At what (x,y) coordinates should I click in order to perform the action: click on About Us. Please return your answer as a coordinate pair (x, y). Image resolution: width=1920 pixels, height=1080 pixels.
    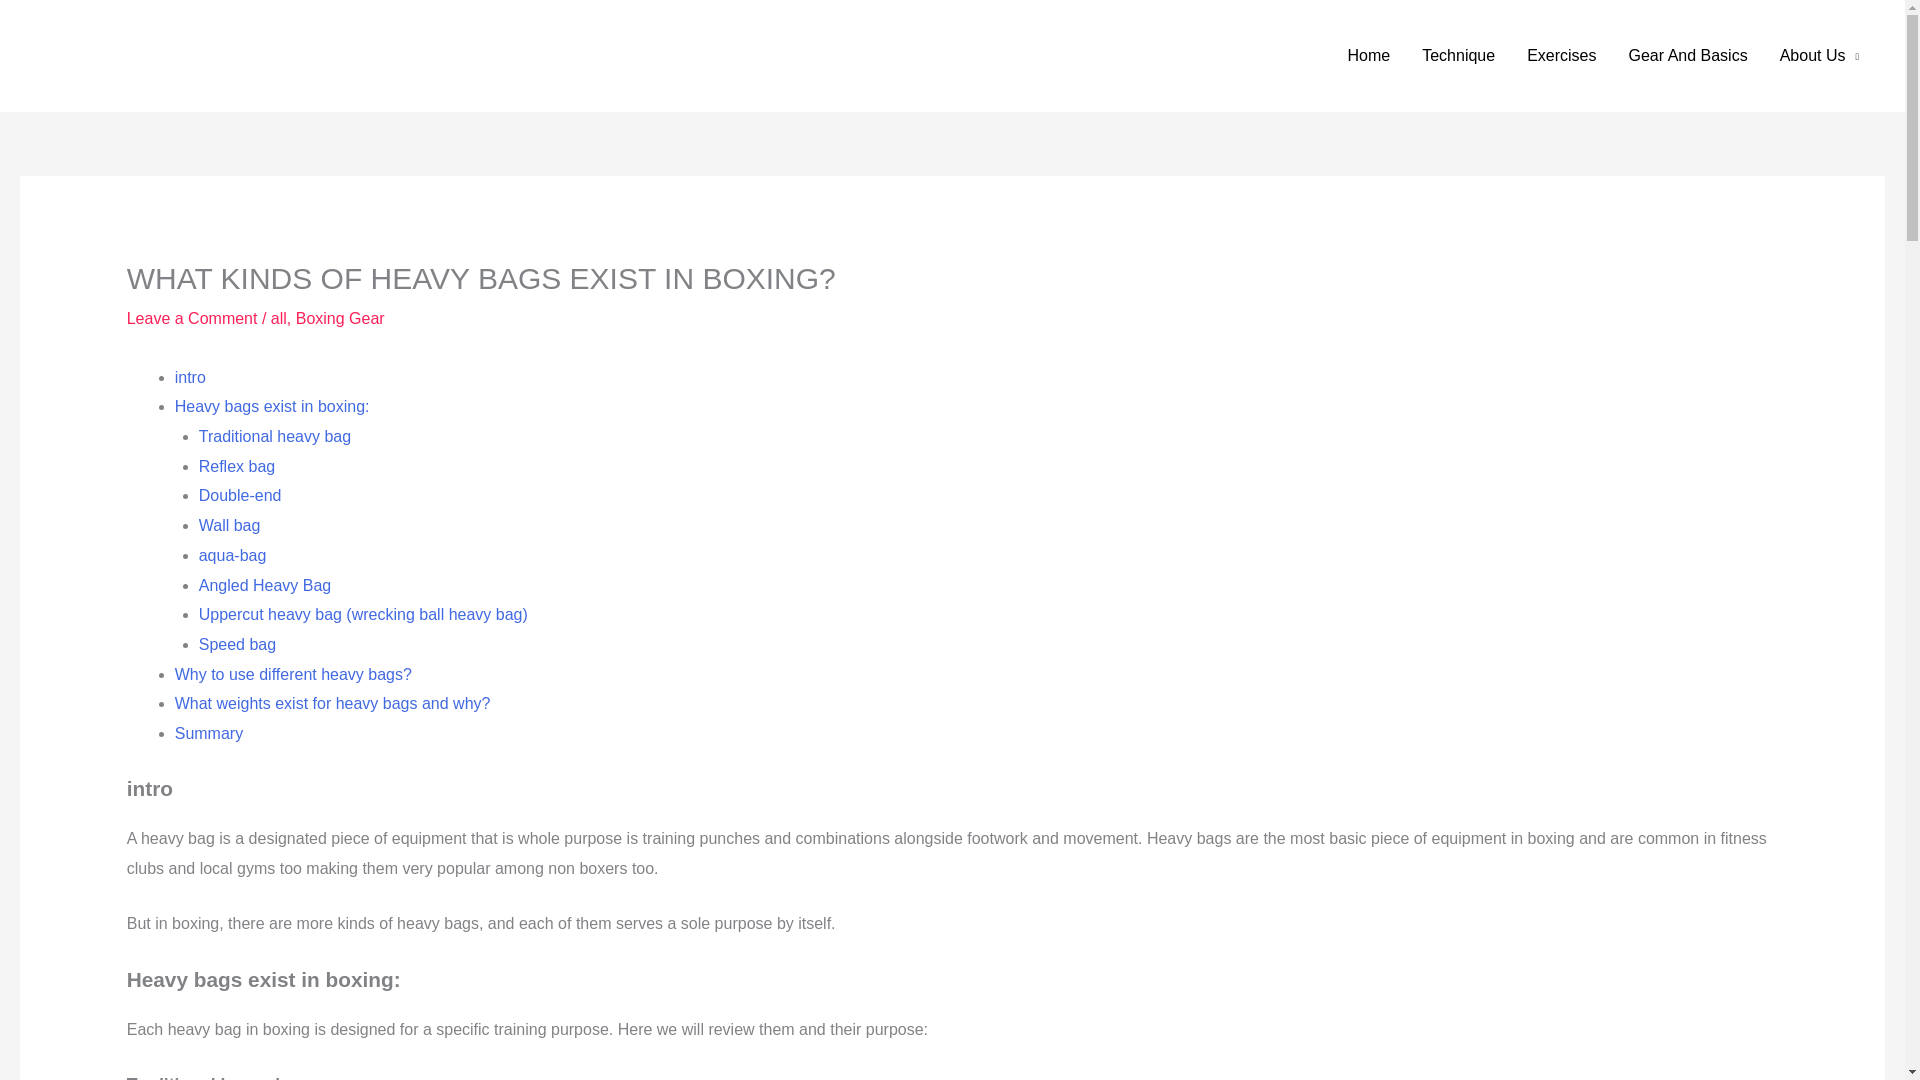
    Looking at the image, I should click on (1820, 55).